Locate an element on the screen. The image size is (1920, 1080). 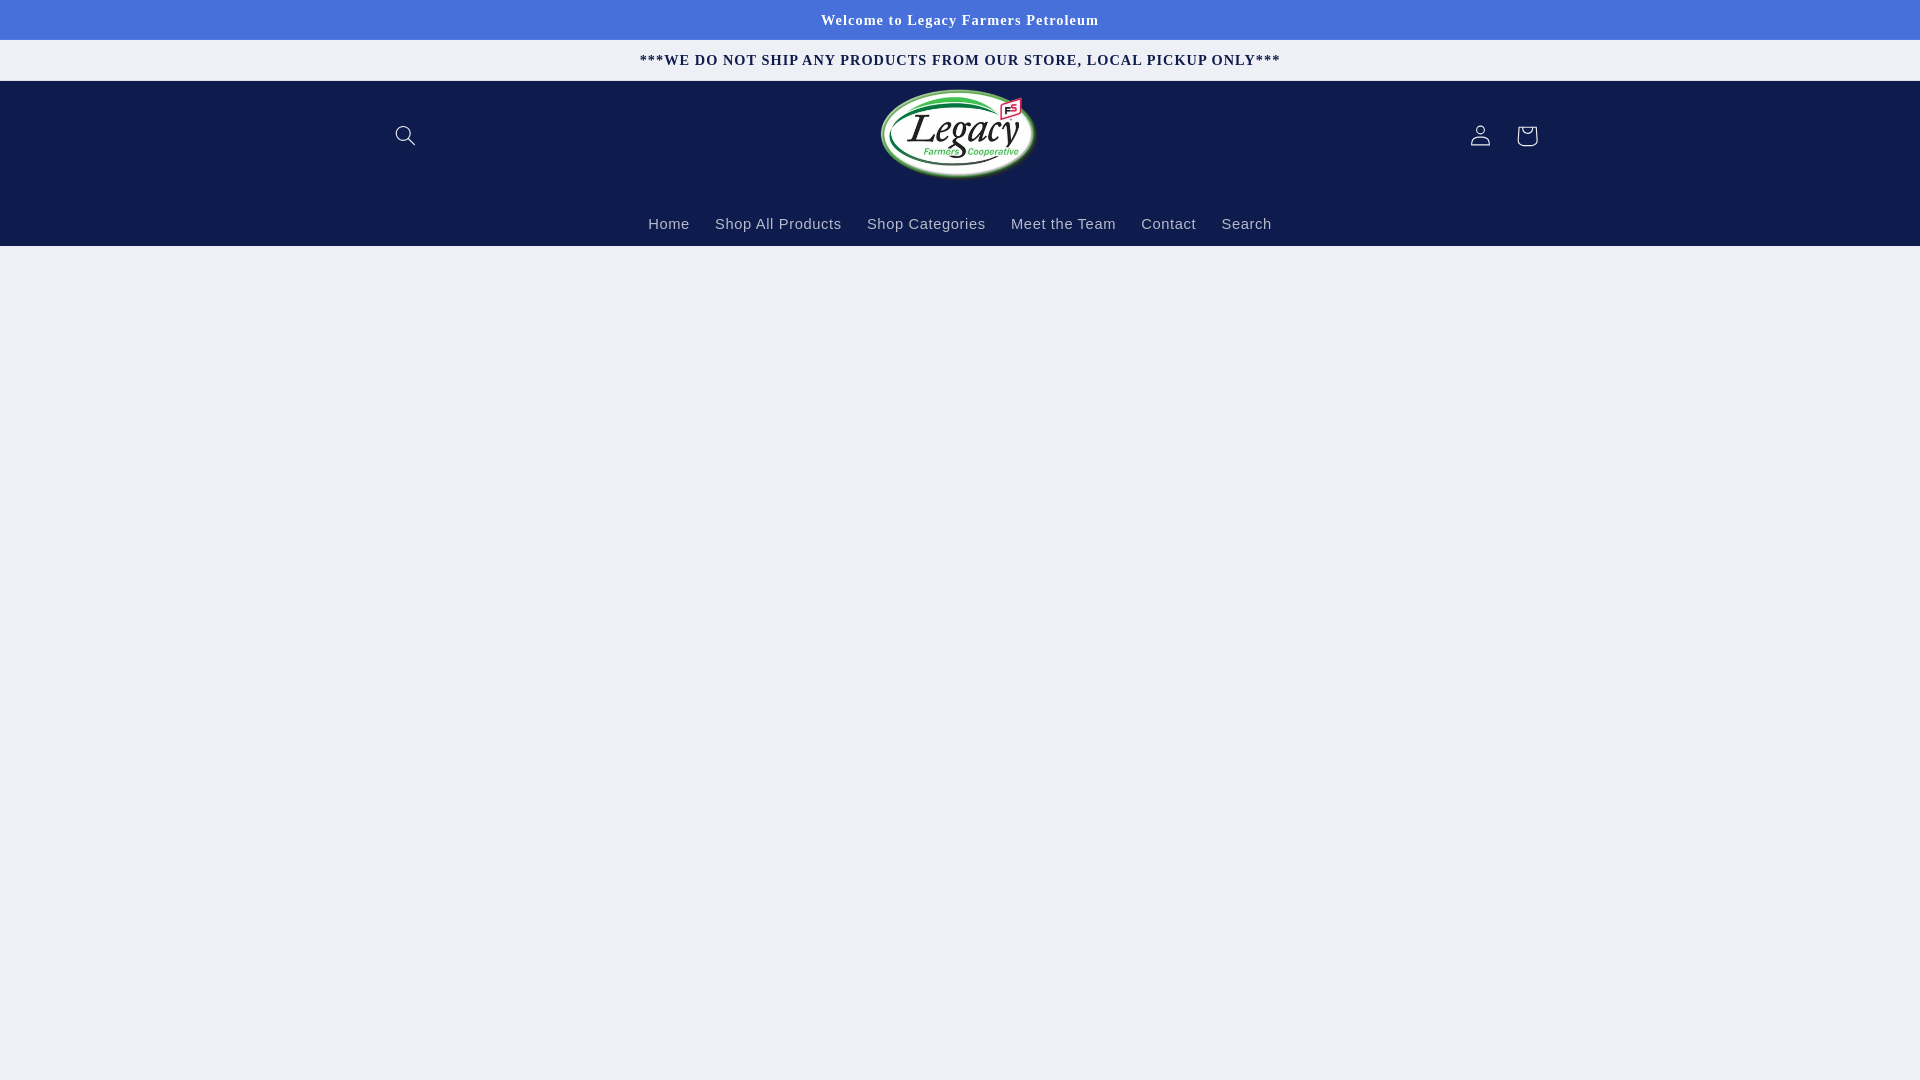
Meet the Team is located at coordinates (1063, 224).